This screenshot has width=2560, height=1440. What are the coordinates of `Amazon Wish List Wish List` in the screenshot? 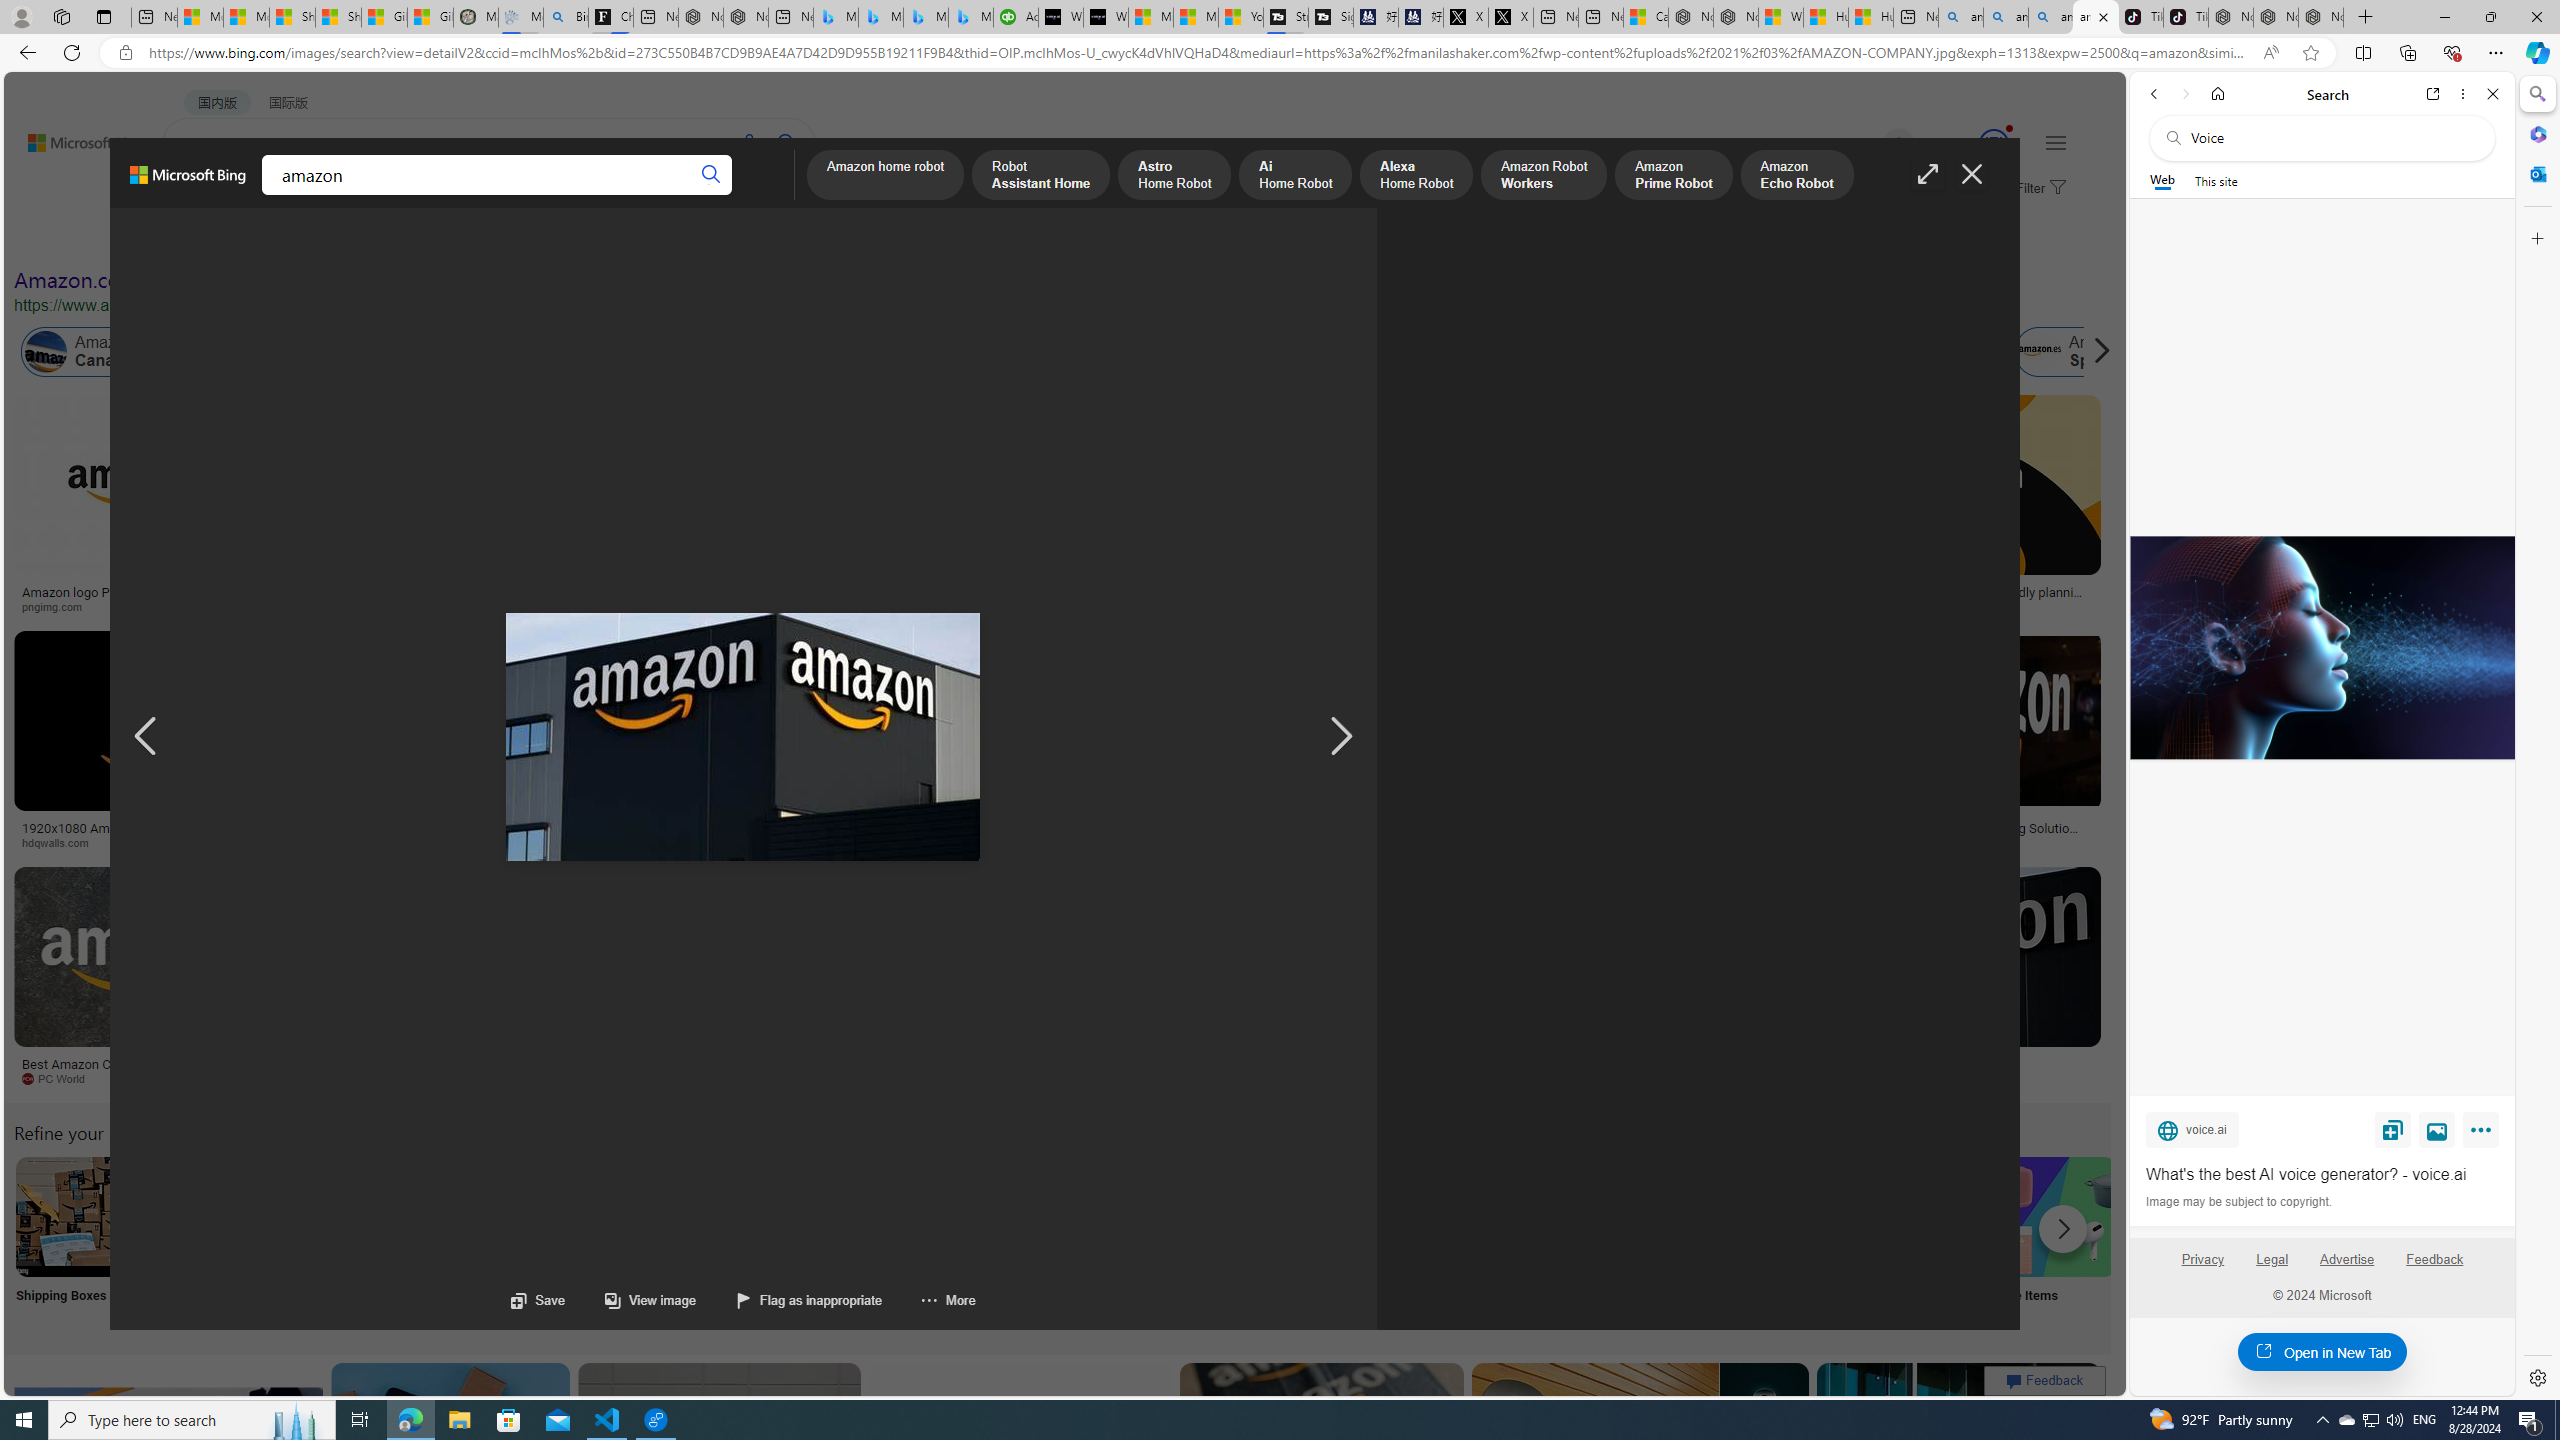 It's located at (999, 1242).